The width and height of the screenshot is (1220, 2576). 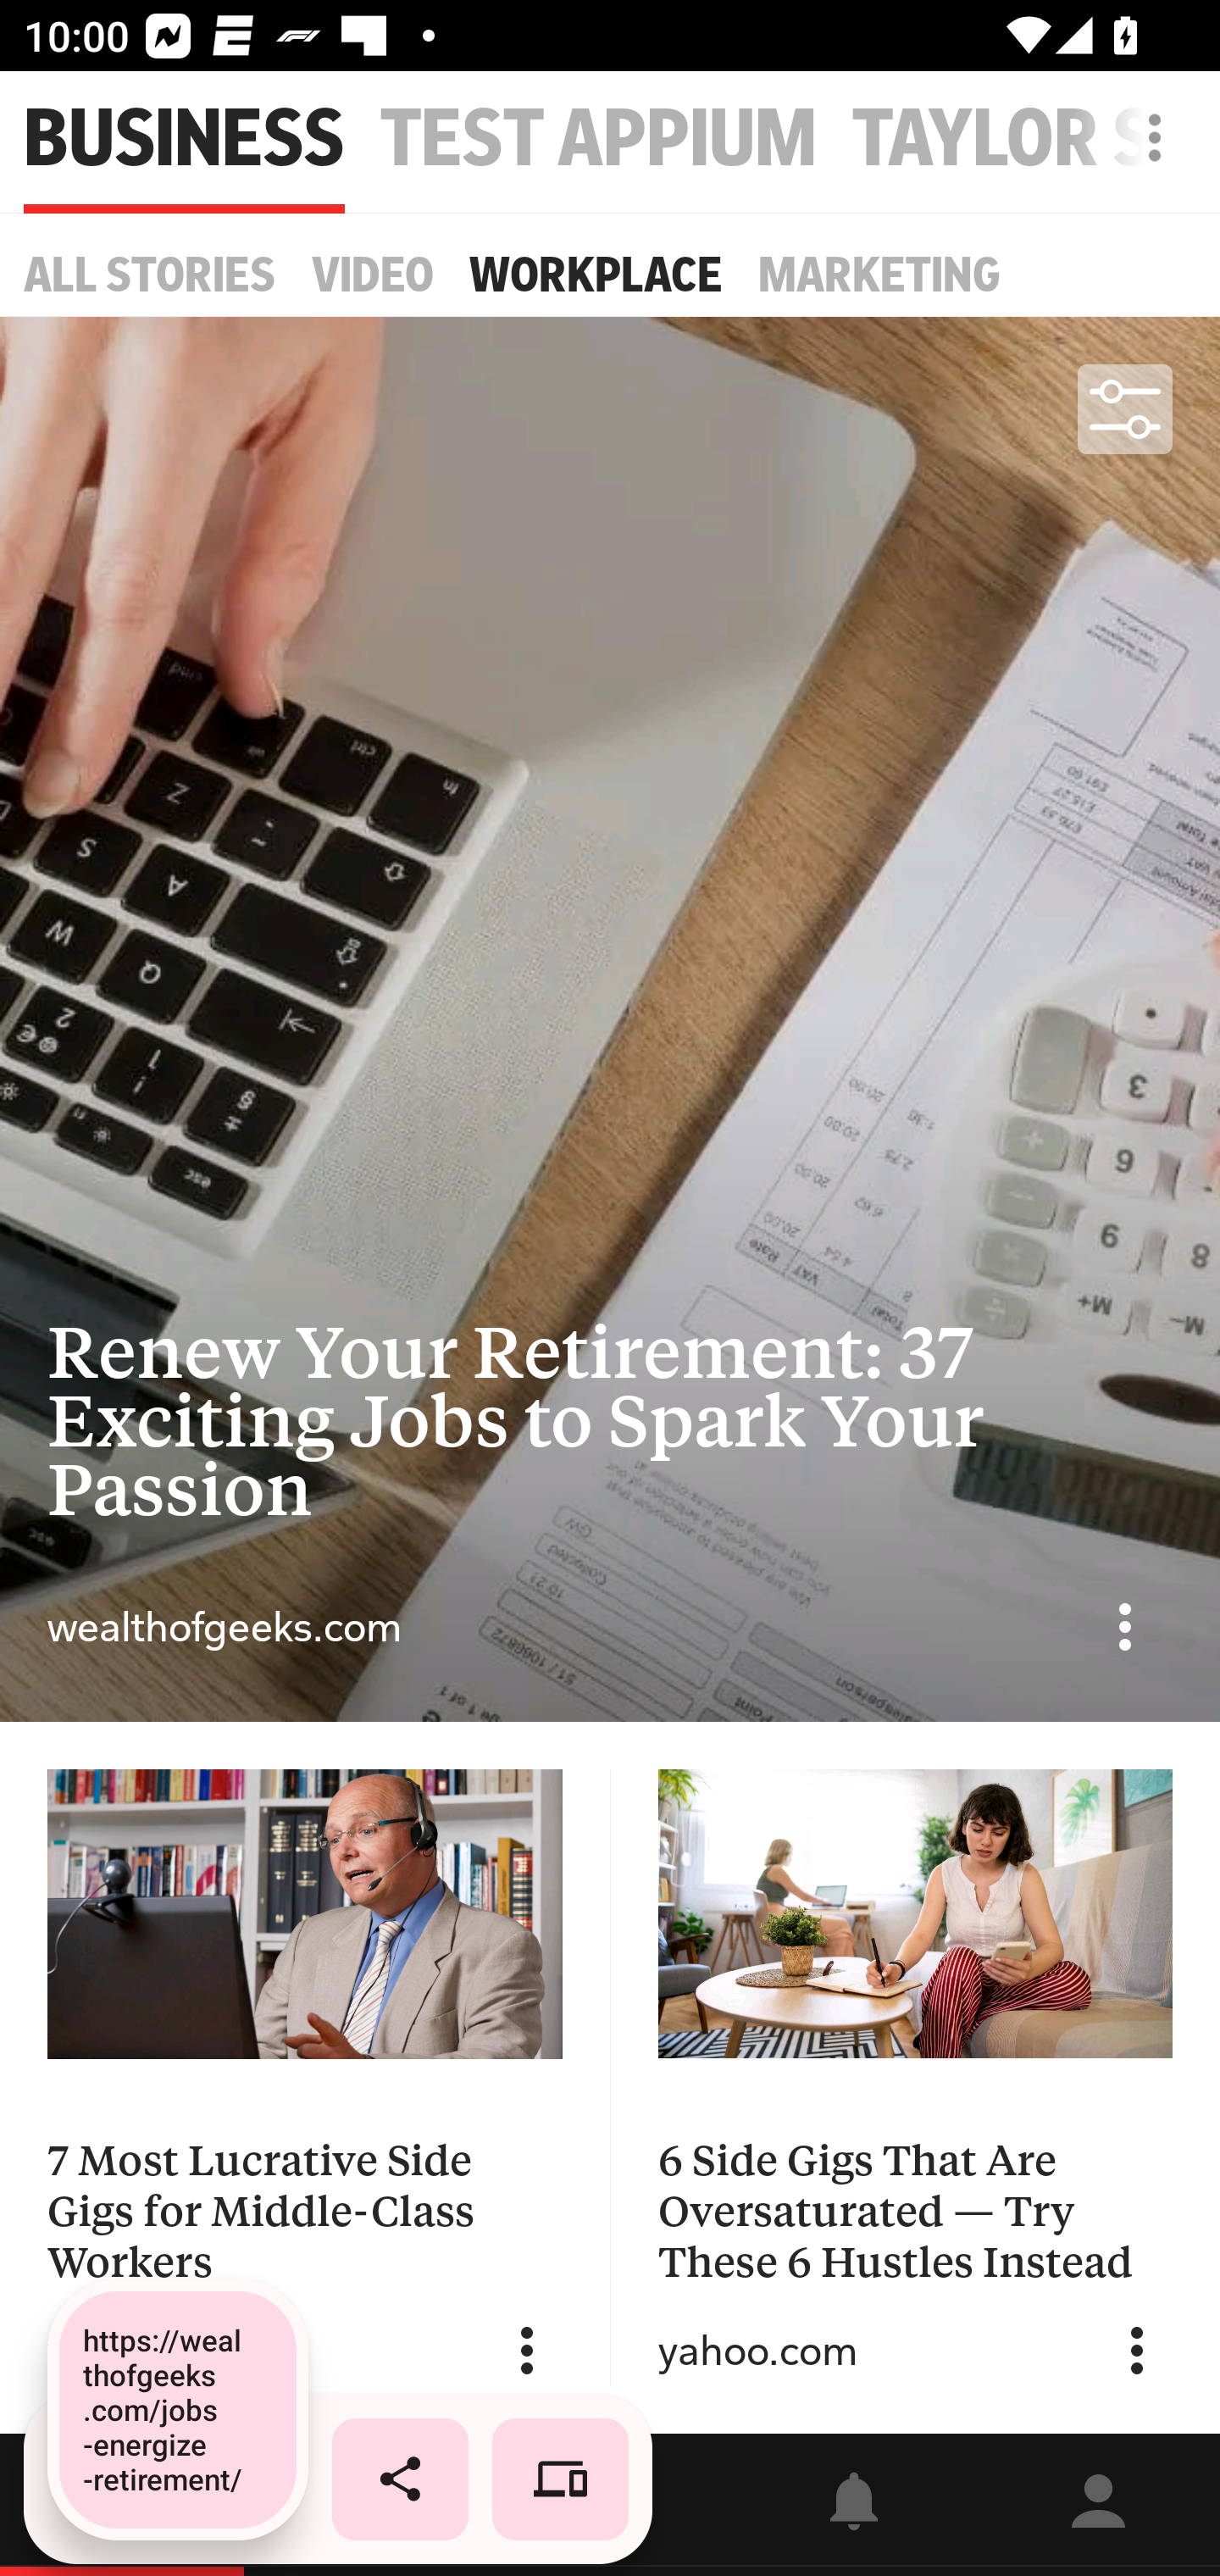 I want to click on TEST APPIUM, so click(x=598, y=139).